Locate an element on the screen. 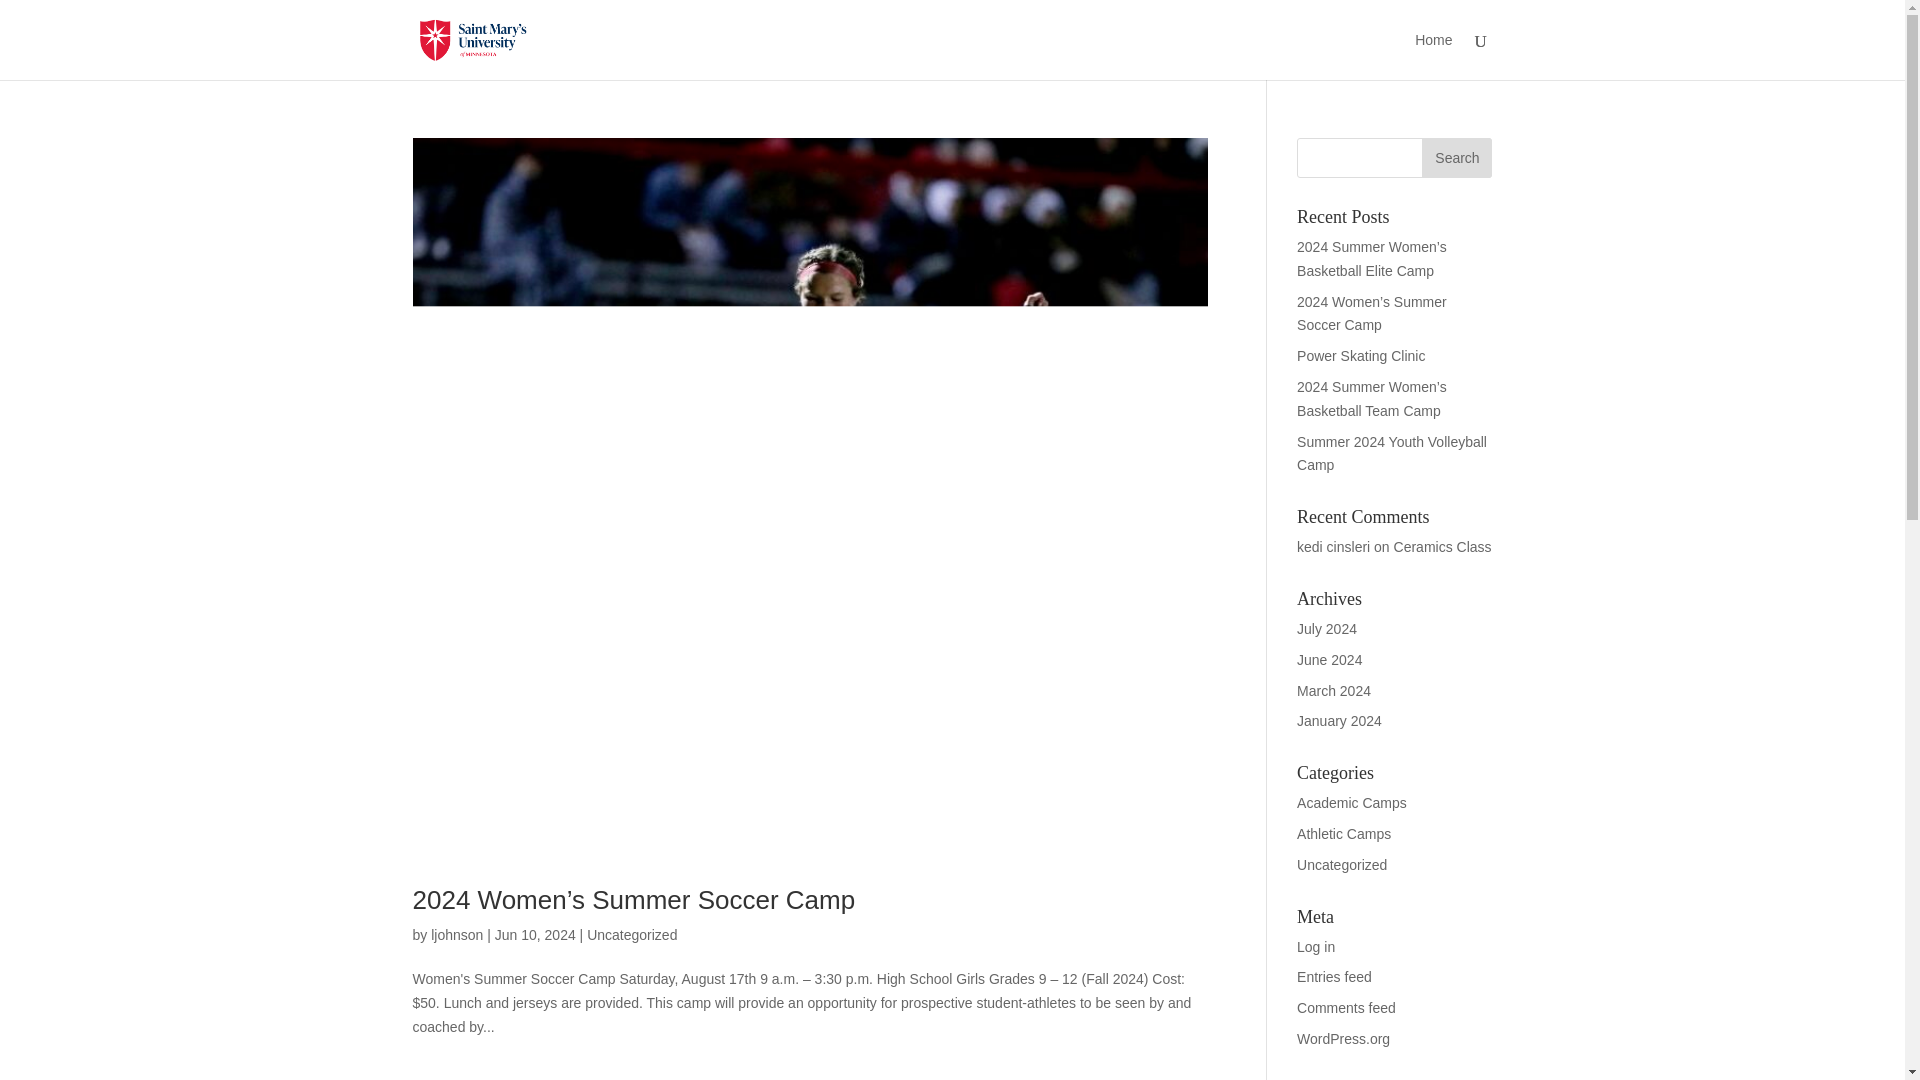 This screenshot has height=1080, width=1920. Athletic Camps is located at coordinates (1344, 834).